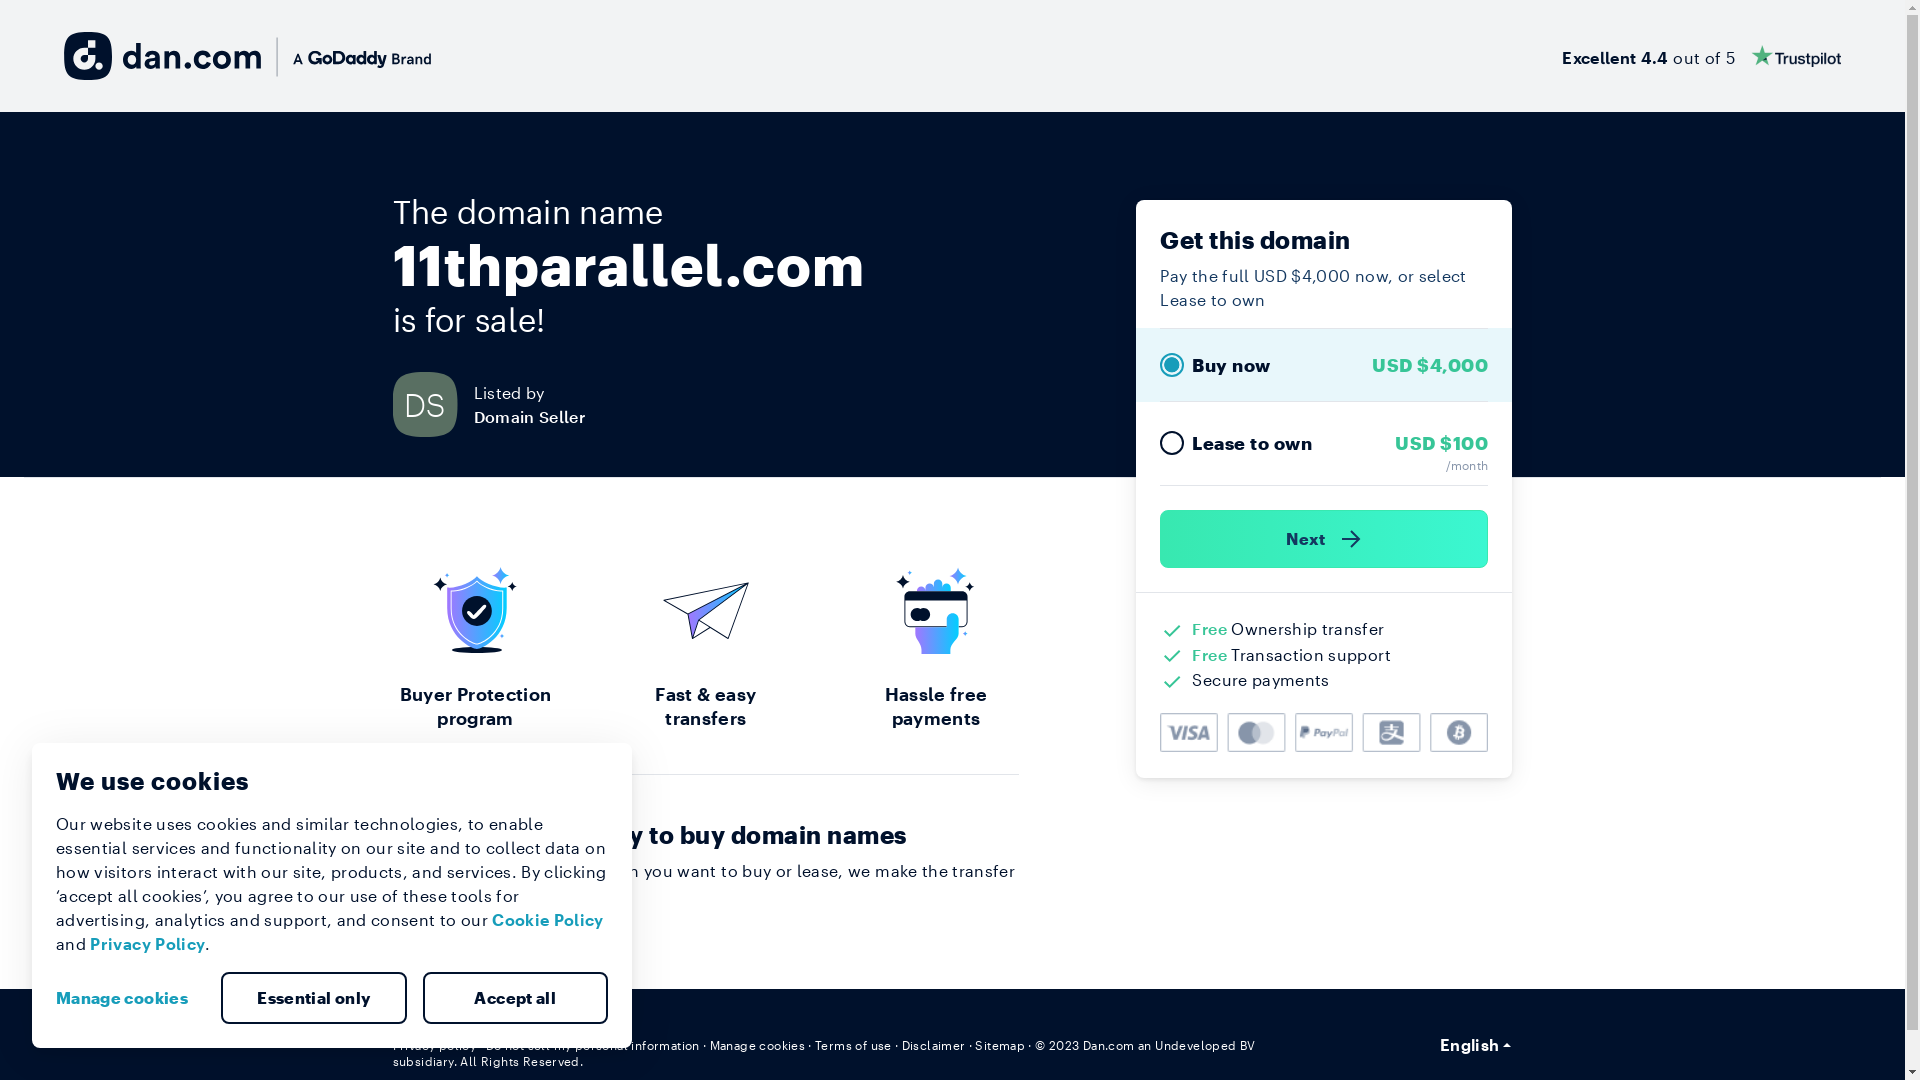  I want to click on Manage cookies, so click(130, 998).